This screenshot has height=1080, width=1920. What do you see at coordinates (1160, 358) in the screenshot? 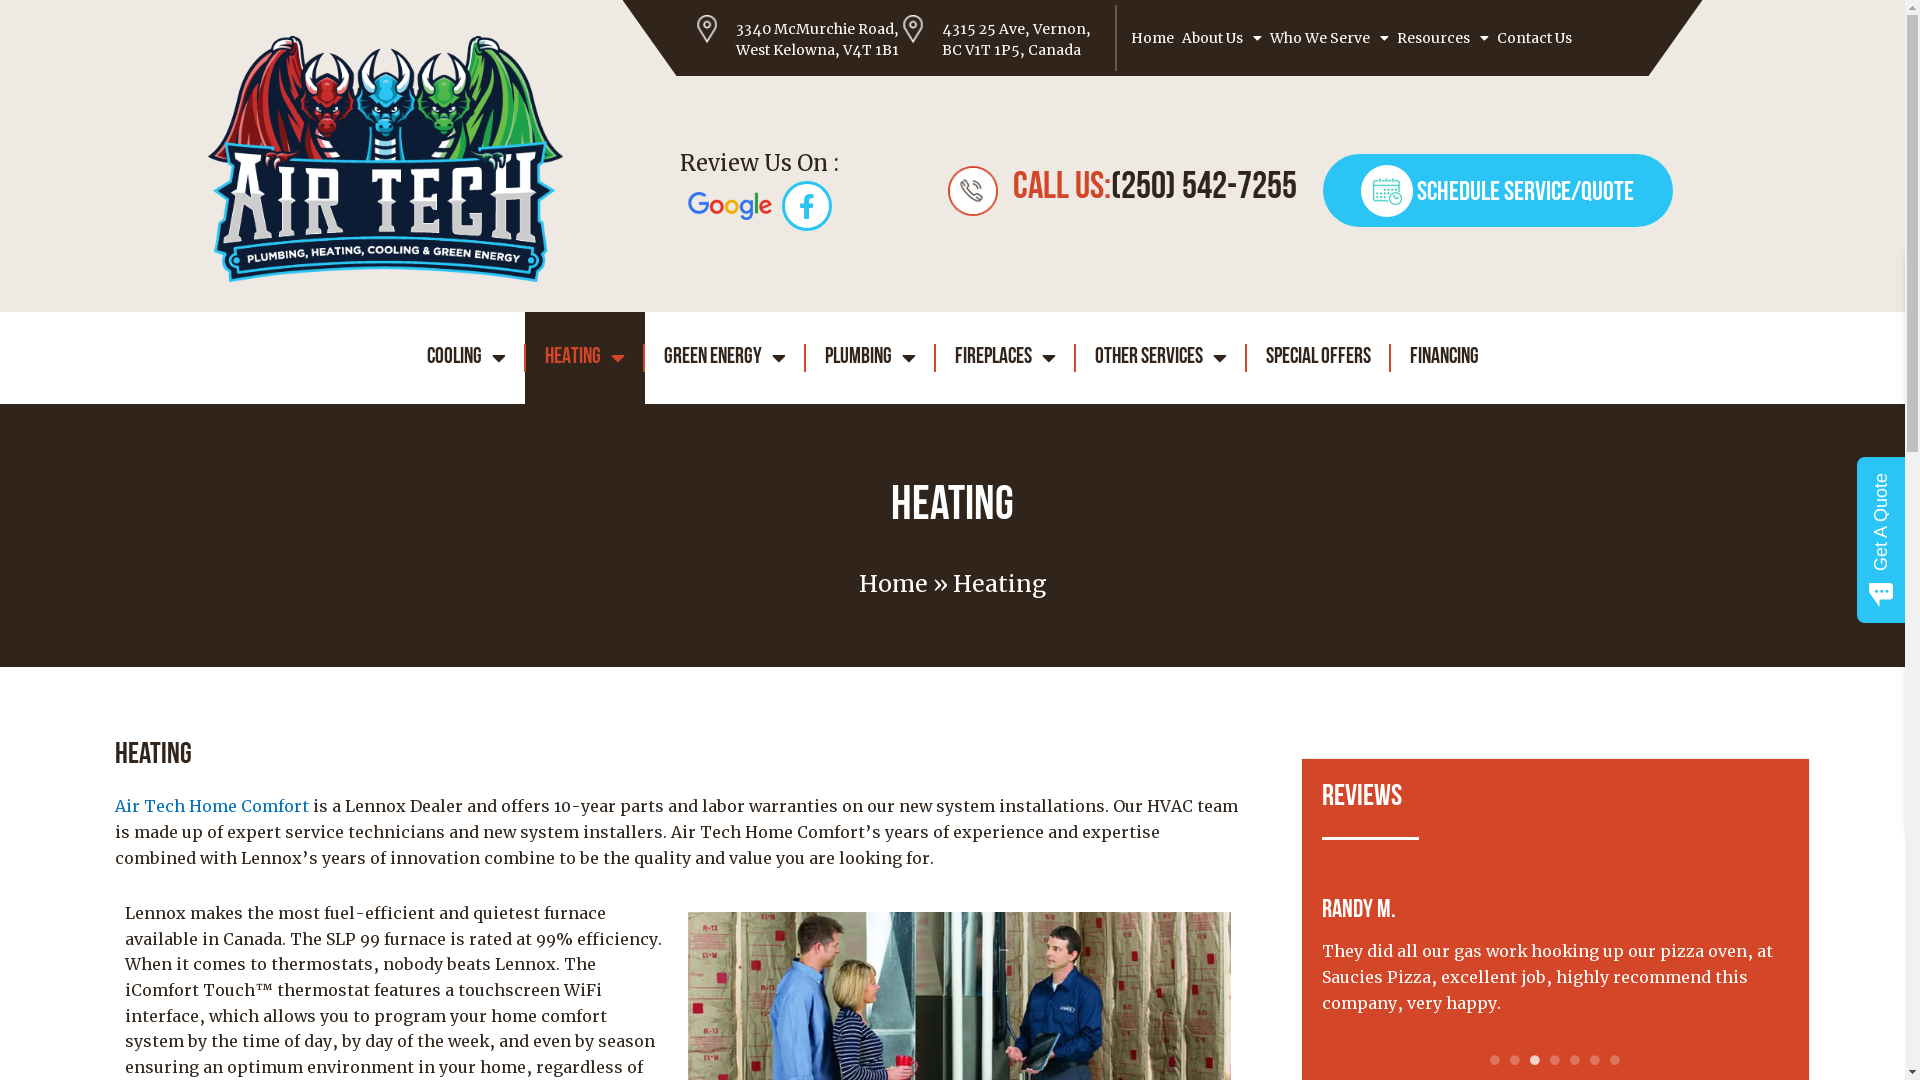
I see `OTHER SERVICES` at bounding box center [1160, 358].